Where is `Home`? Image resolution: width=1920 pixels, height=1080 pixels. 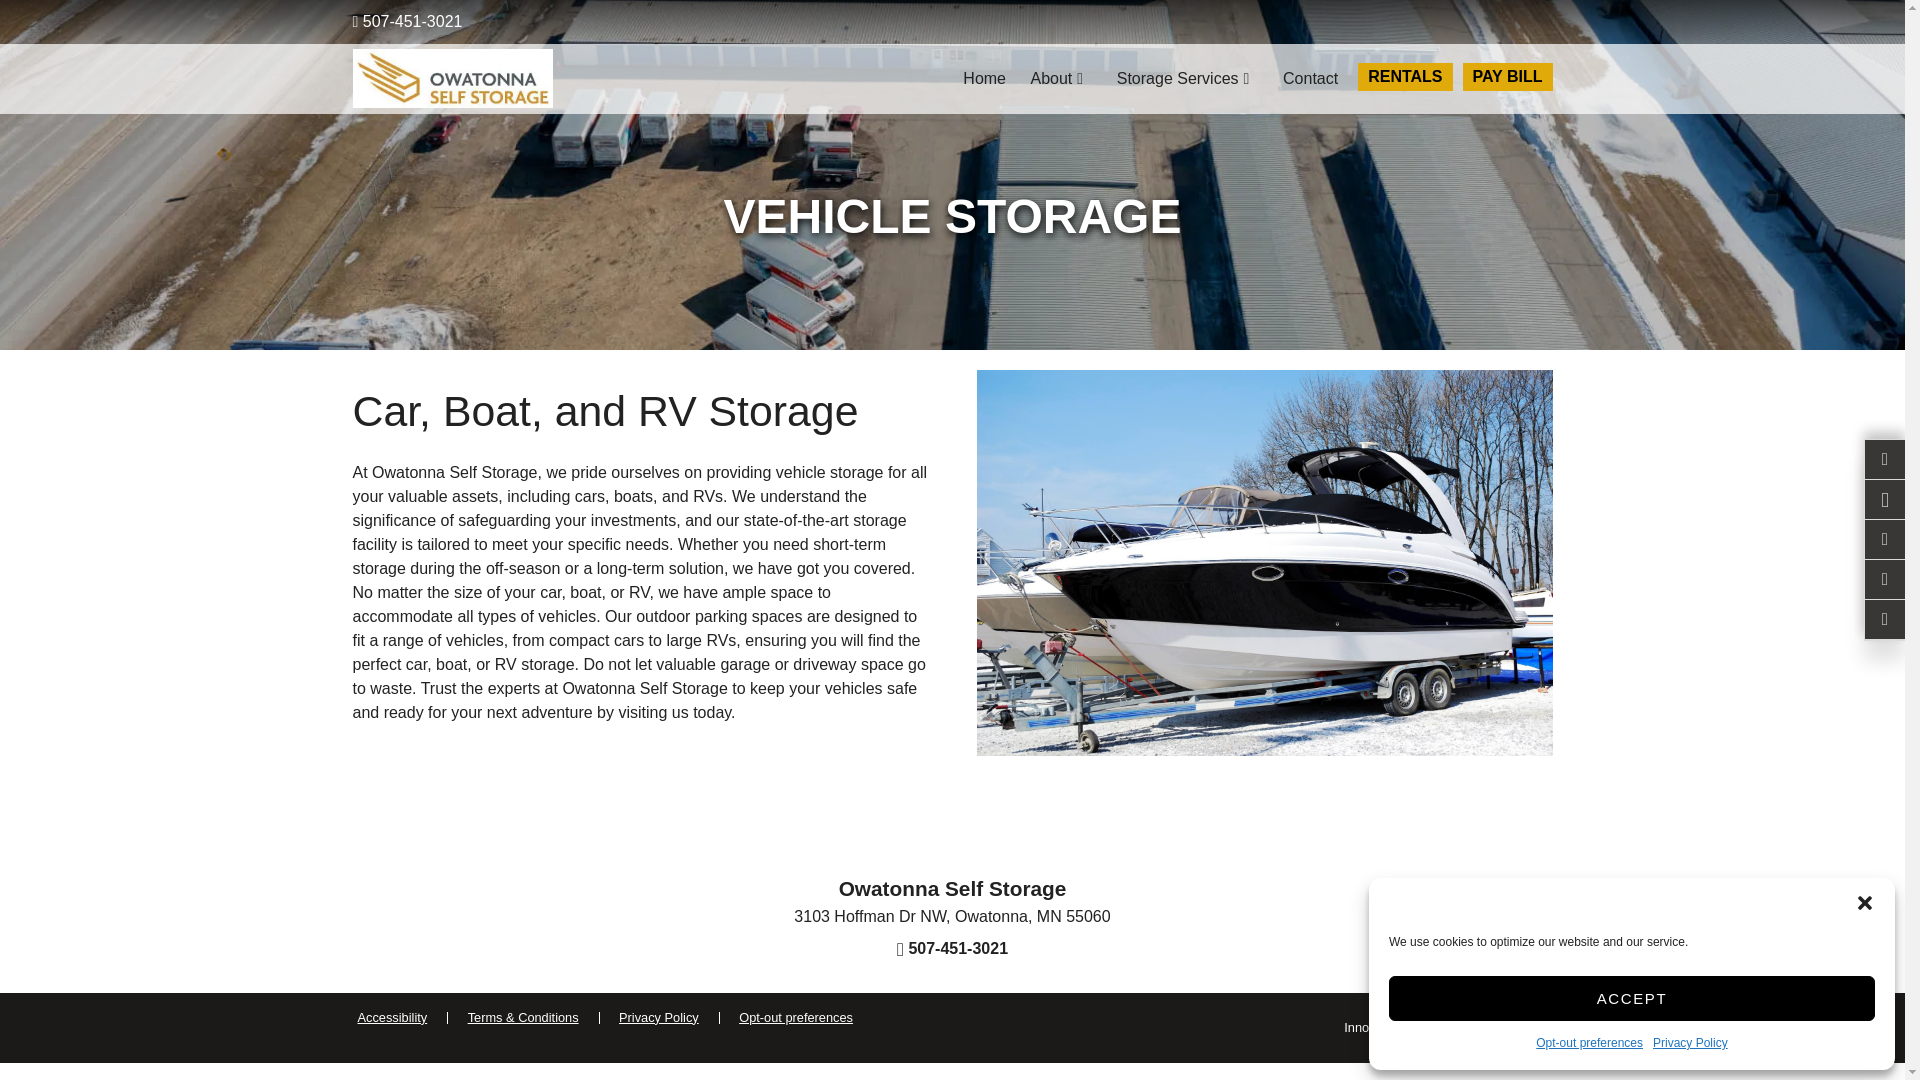
Home is located at coordinates (984, 78).